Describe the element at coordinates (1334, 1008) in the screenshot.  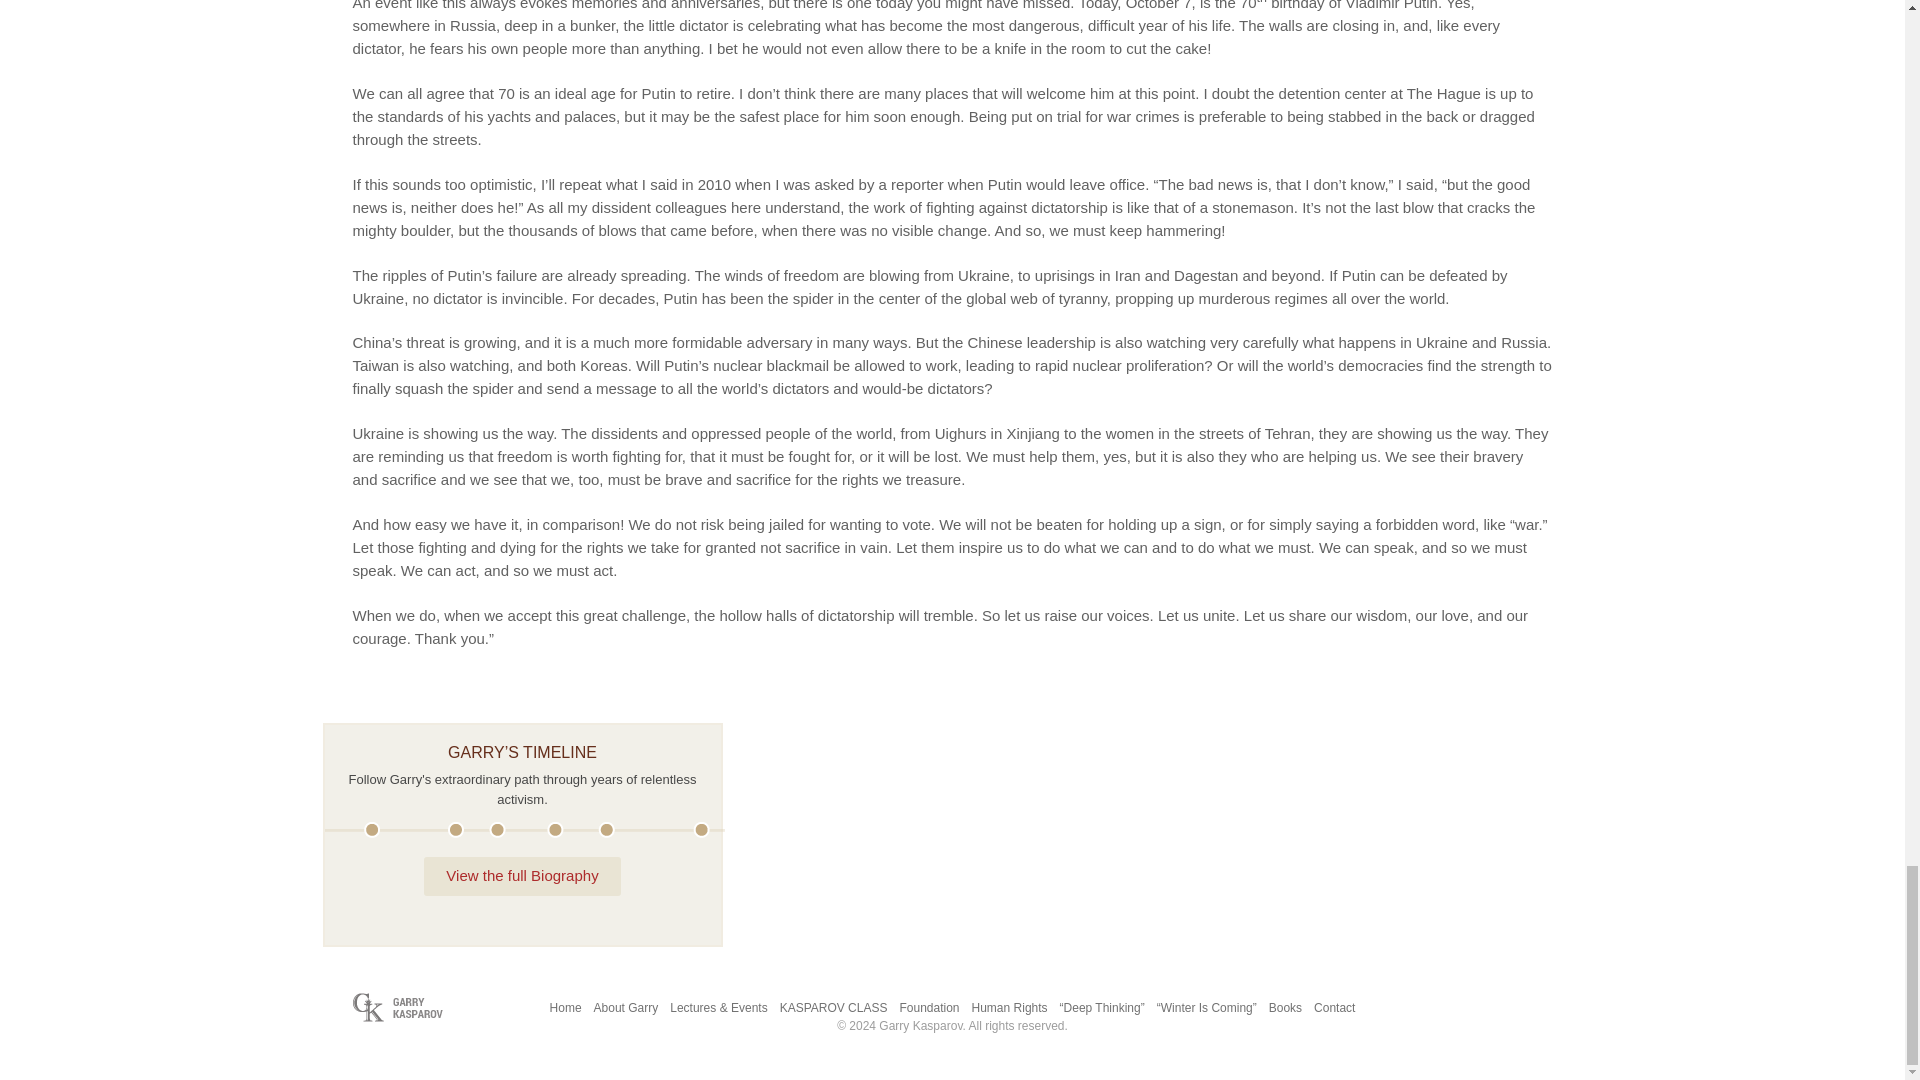
I see `Contact` at that location.